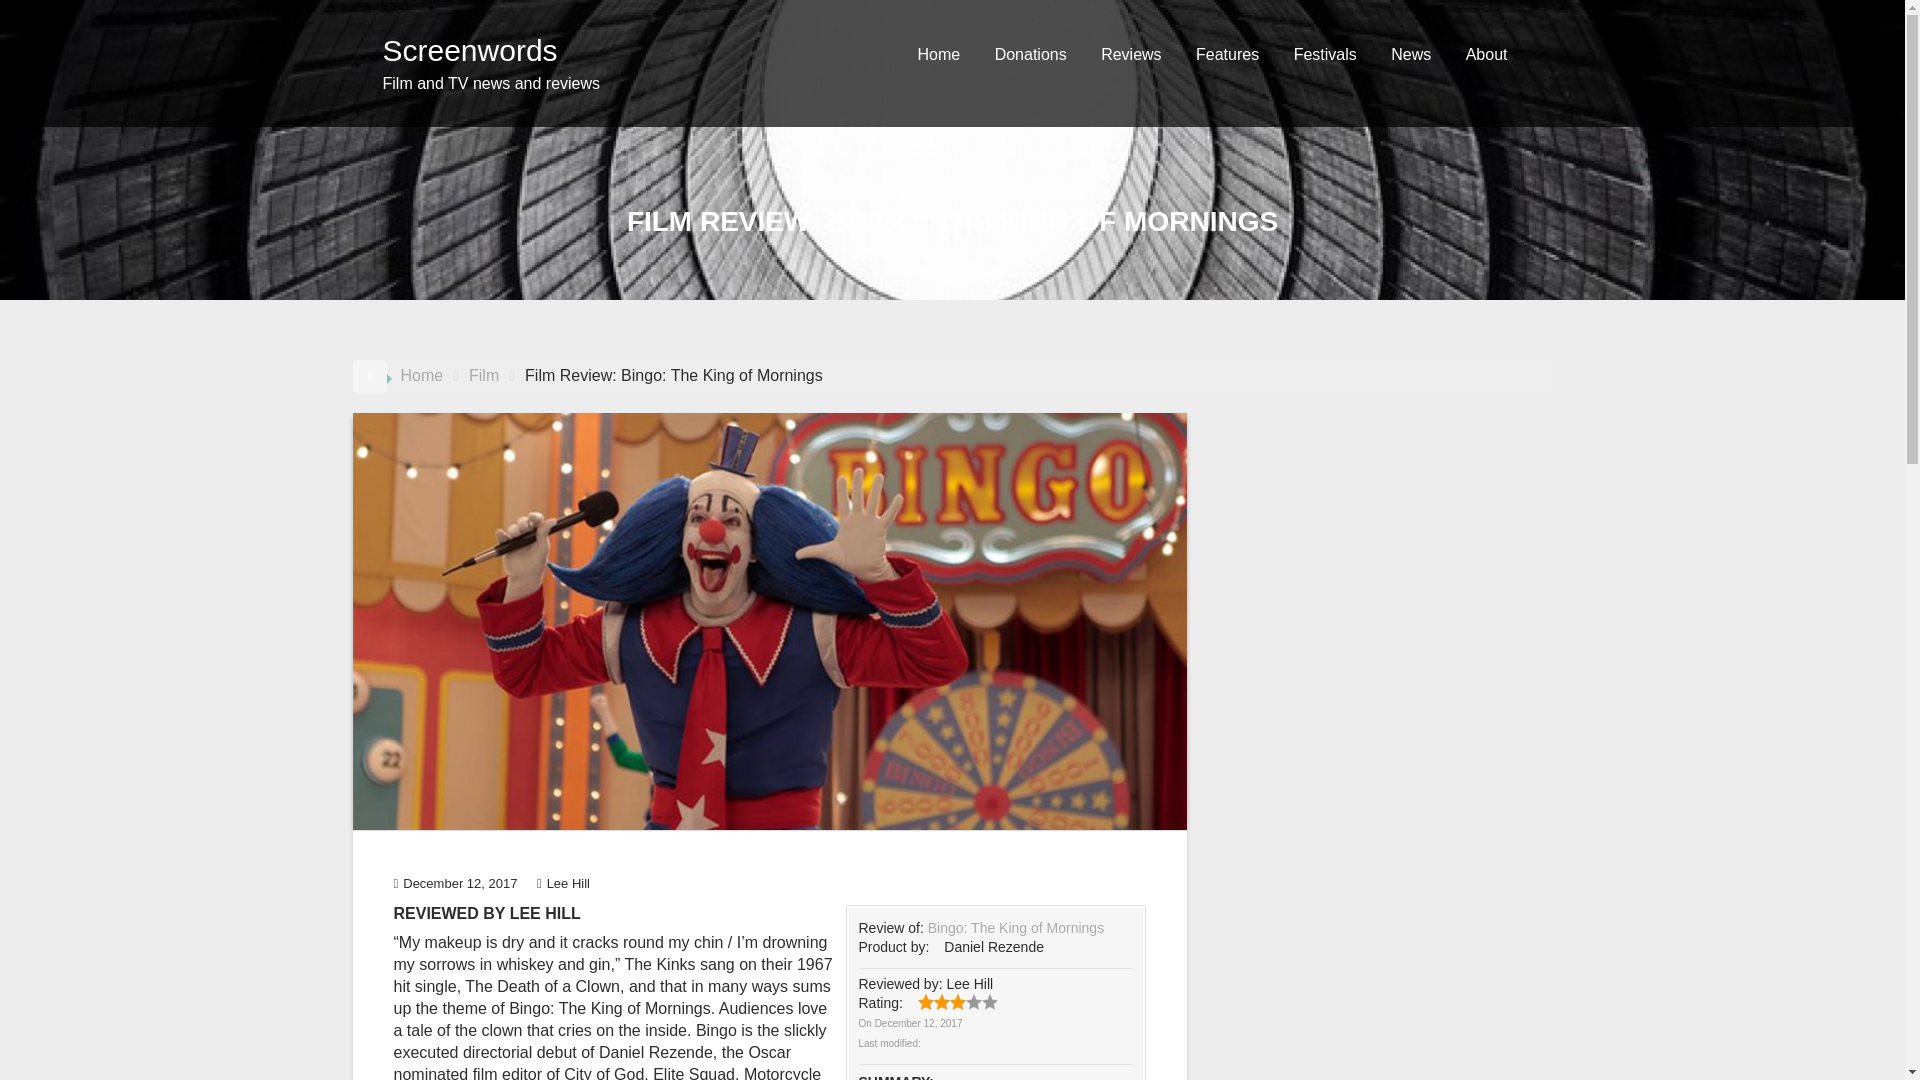  What do you see at coordinates (563, 883) in the screenshot?
I see `Lee Hill` at bounding box center [563, 883].